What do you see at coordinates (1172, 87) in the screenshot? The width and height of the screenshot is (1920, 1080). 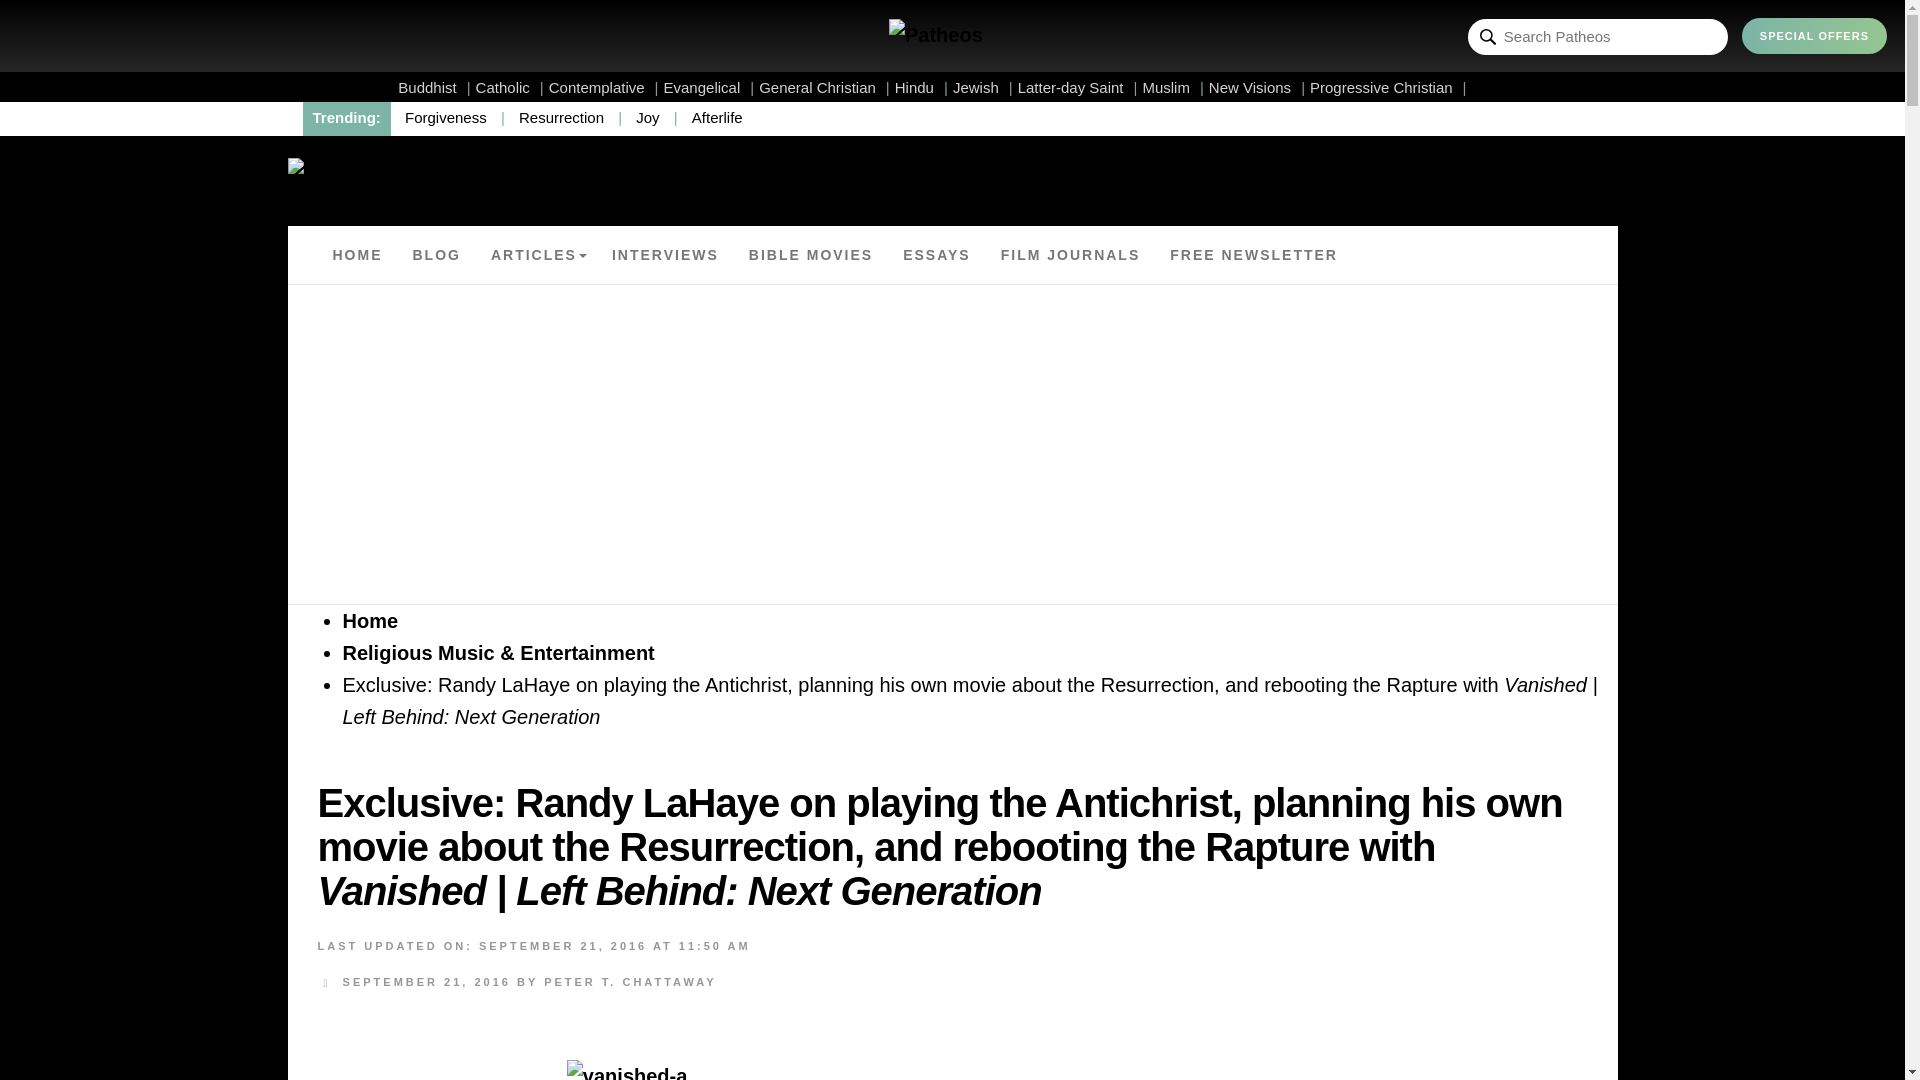 I see `Muslim` at bounding box center [1172, 87].